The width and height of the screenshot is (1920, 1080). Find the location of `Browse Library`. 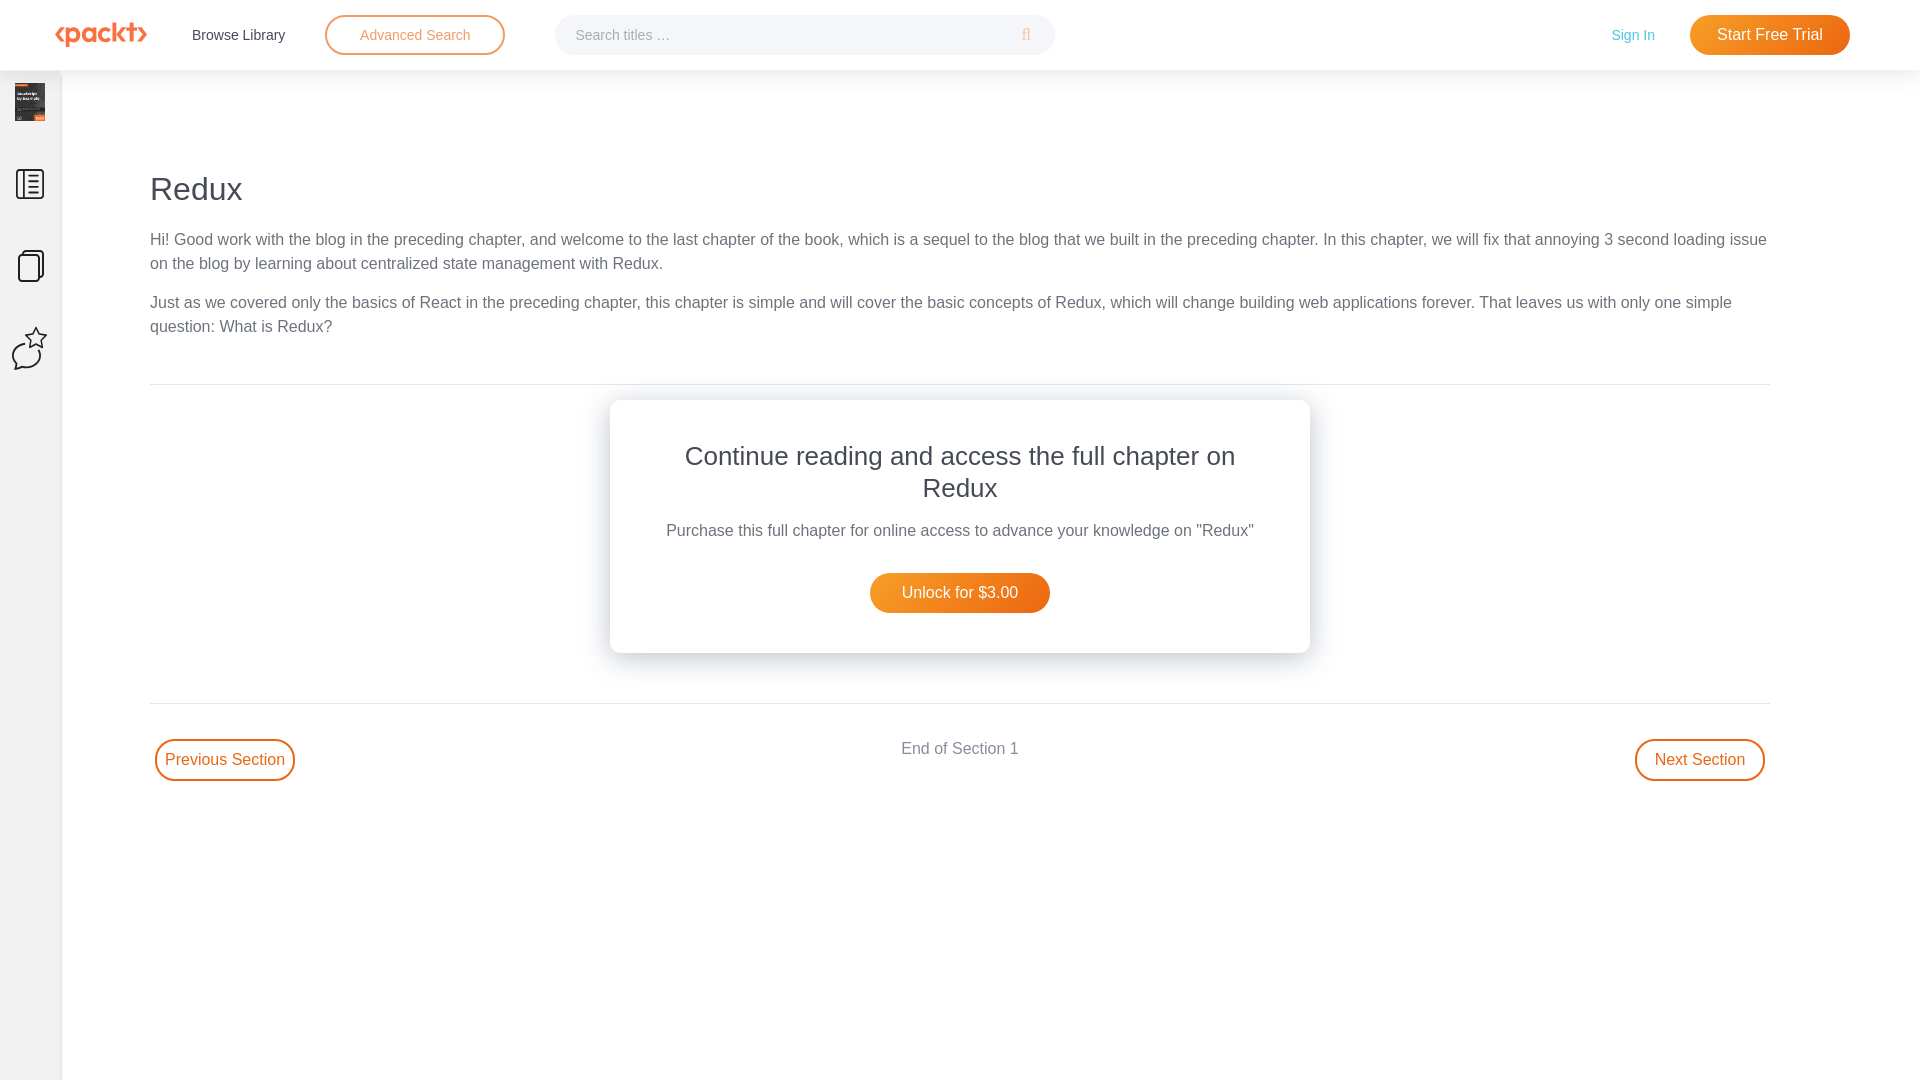

Browse Library is located at coordinates (238, 34).